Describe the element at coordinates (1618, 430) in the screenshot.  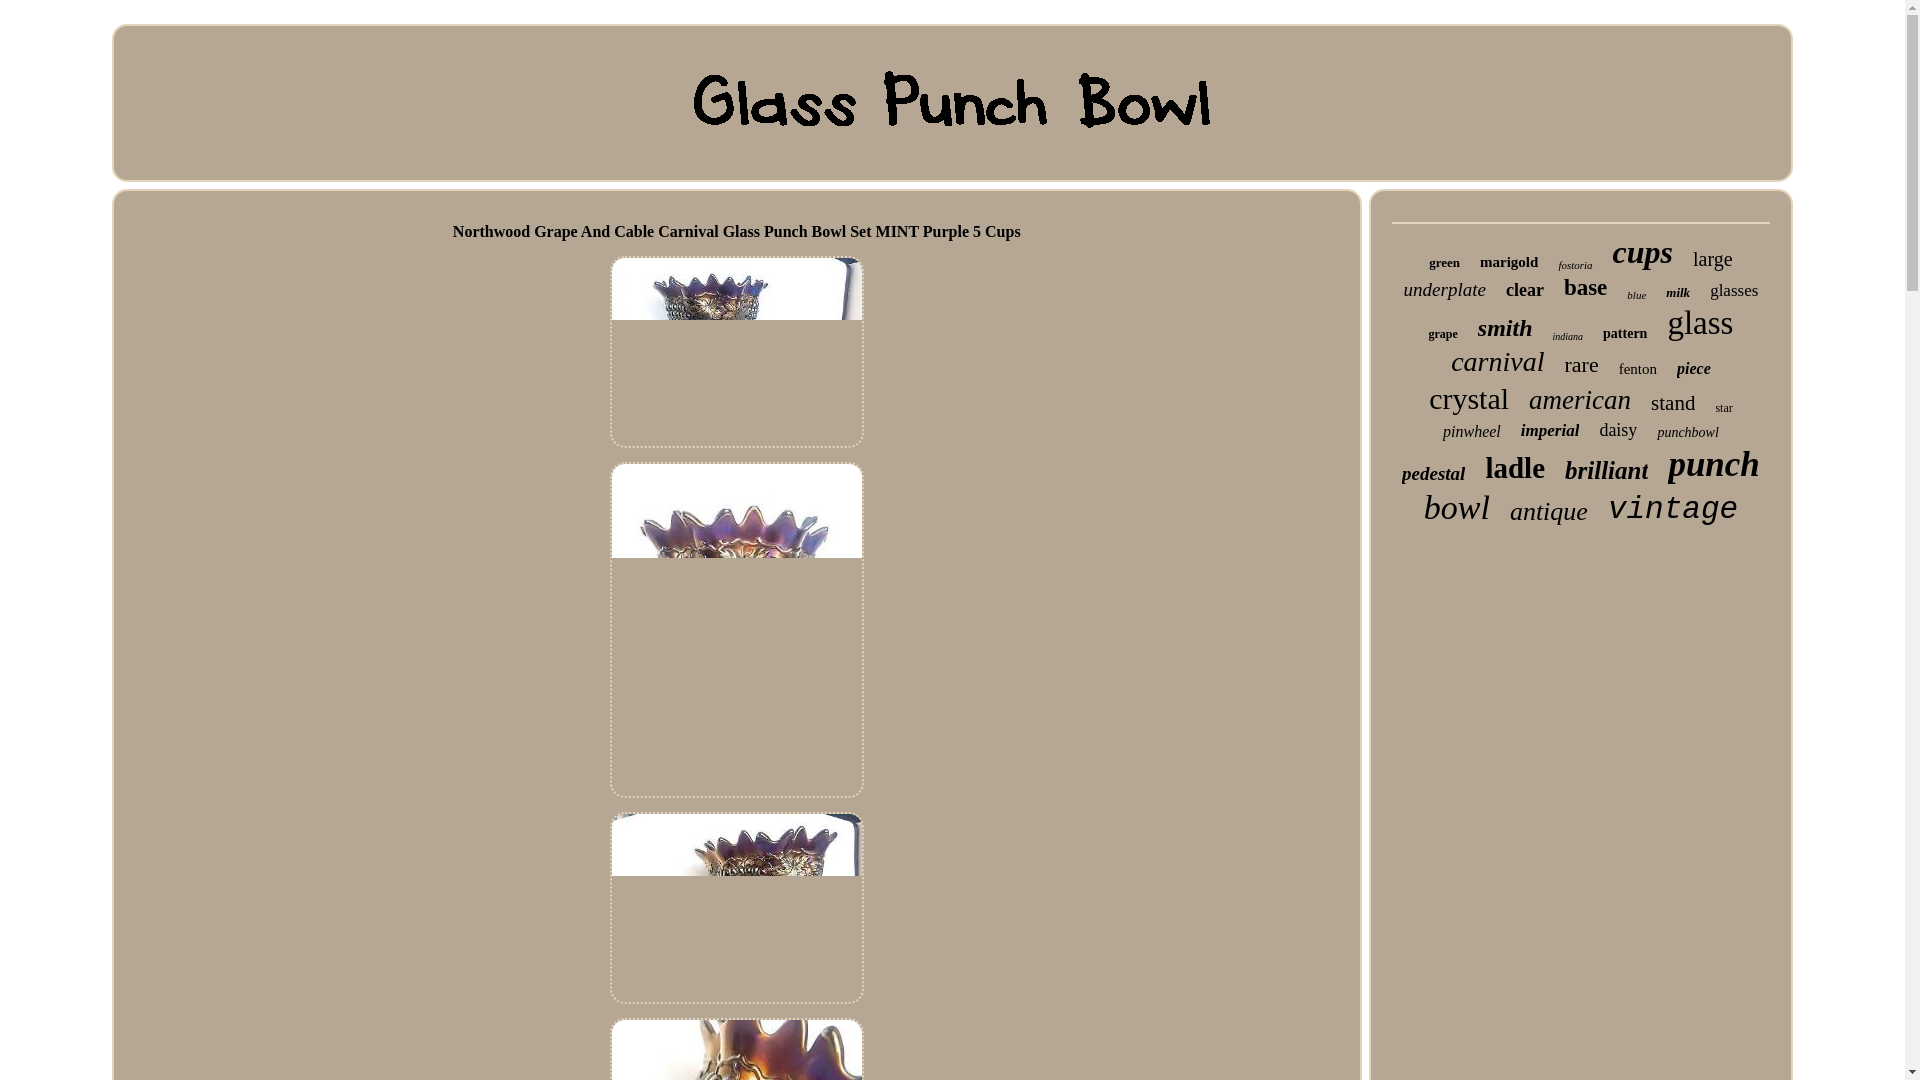
I see `daisy` at that location.